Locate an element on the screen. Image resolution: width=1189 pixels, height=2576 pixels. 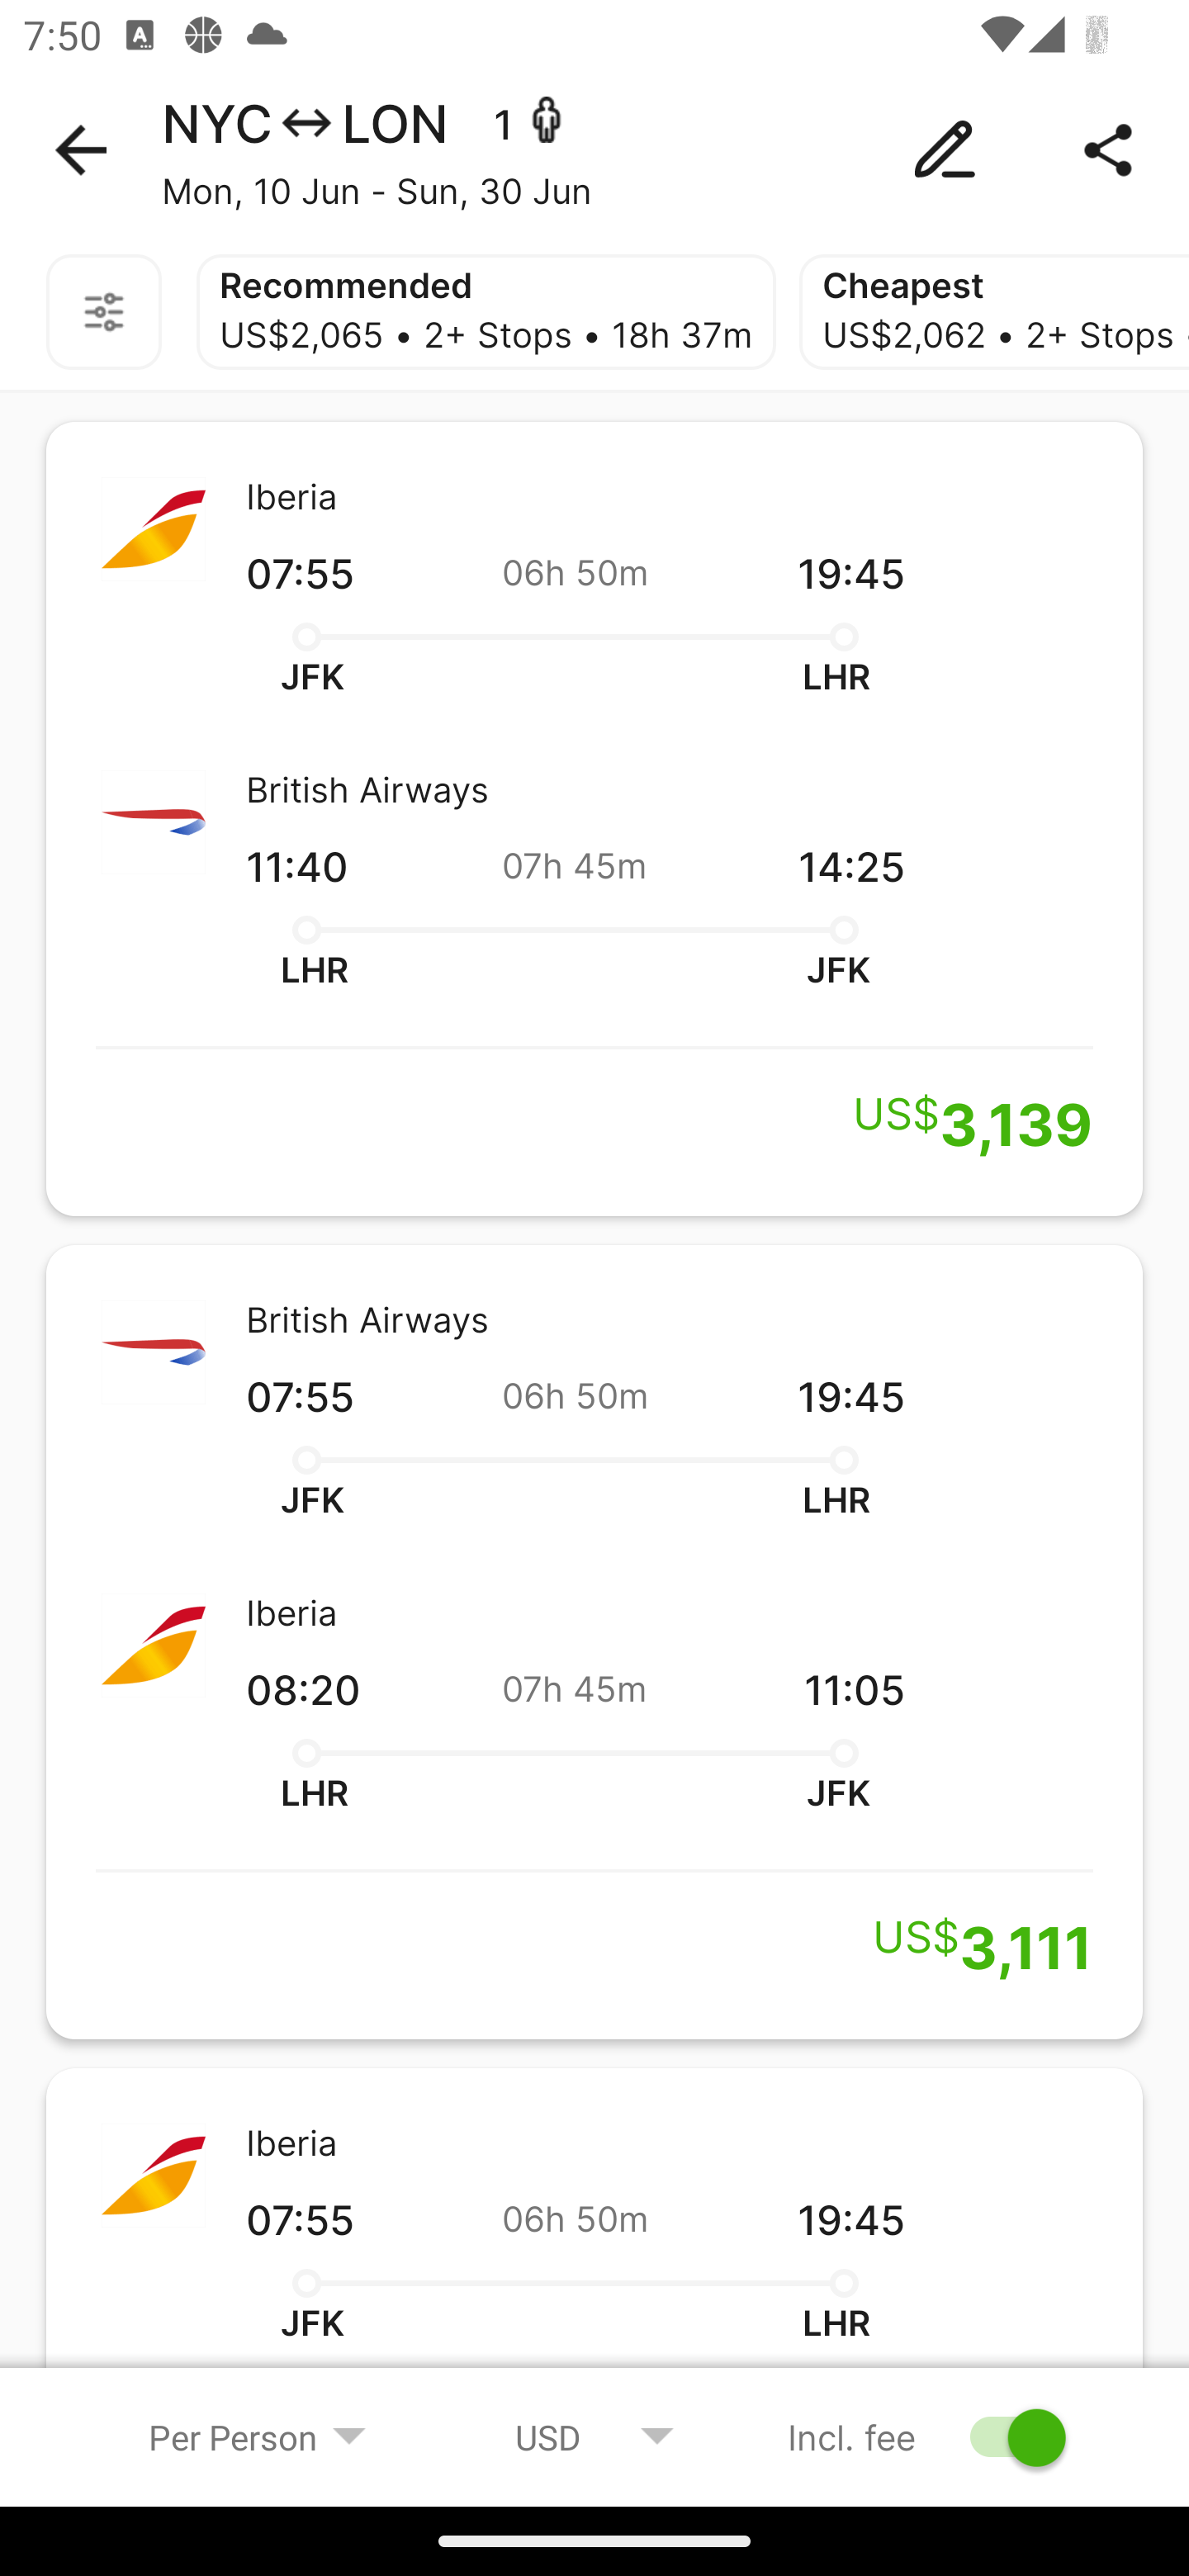
Cheapest US$2,062 • 2+ Stops • 30h 45m is located at coordinates (994, 312).